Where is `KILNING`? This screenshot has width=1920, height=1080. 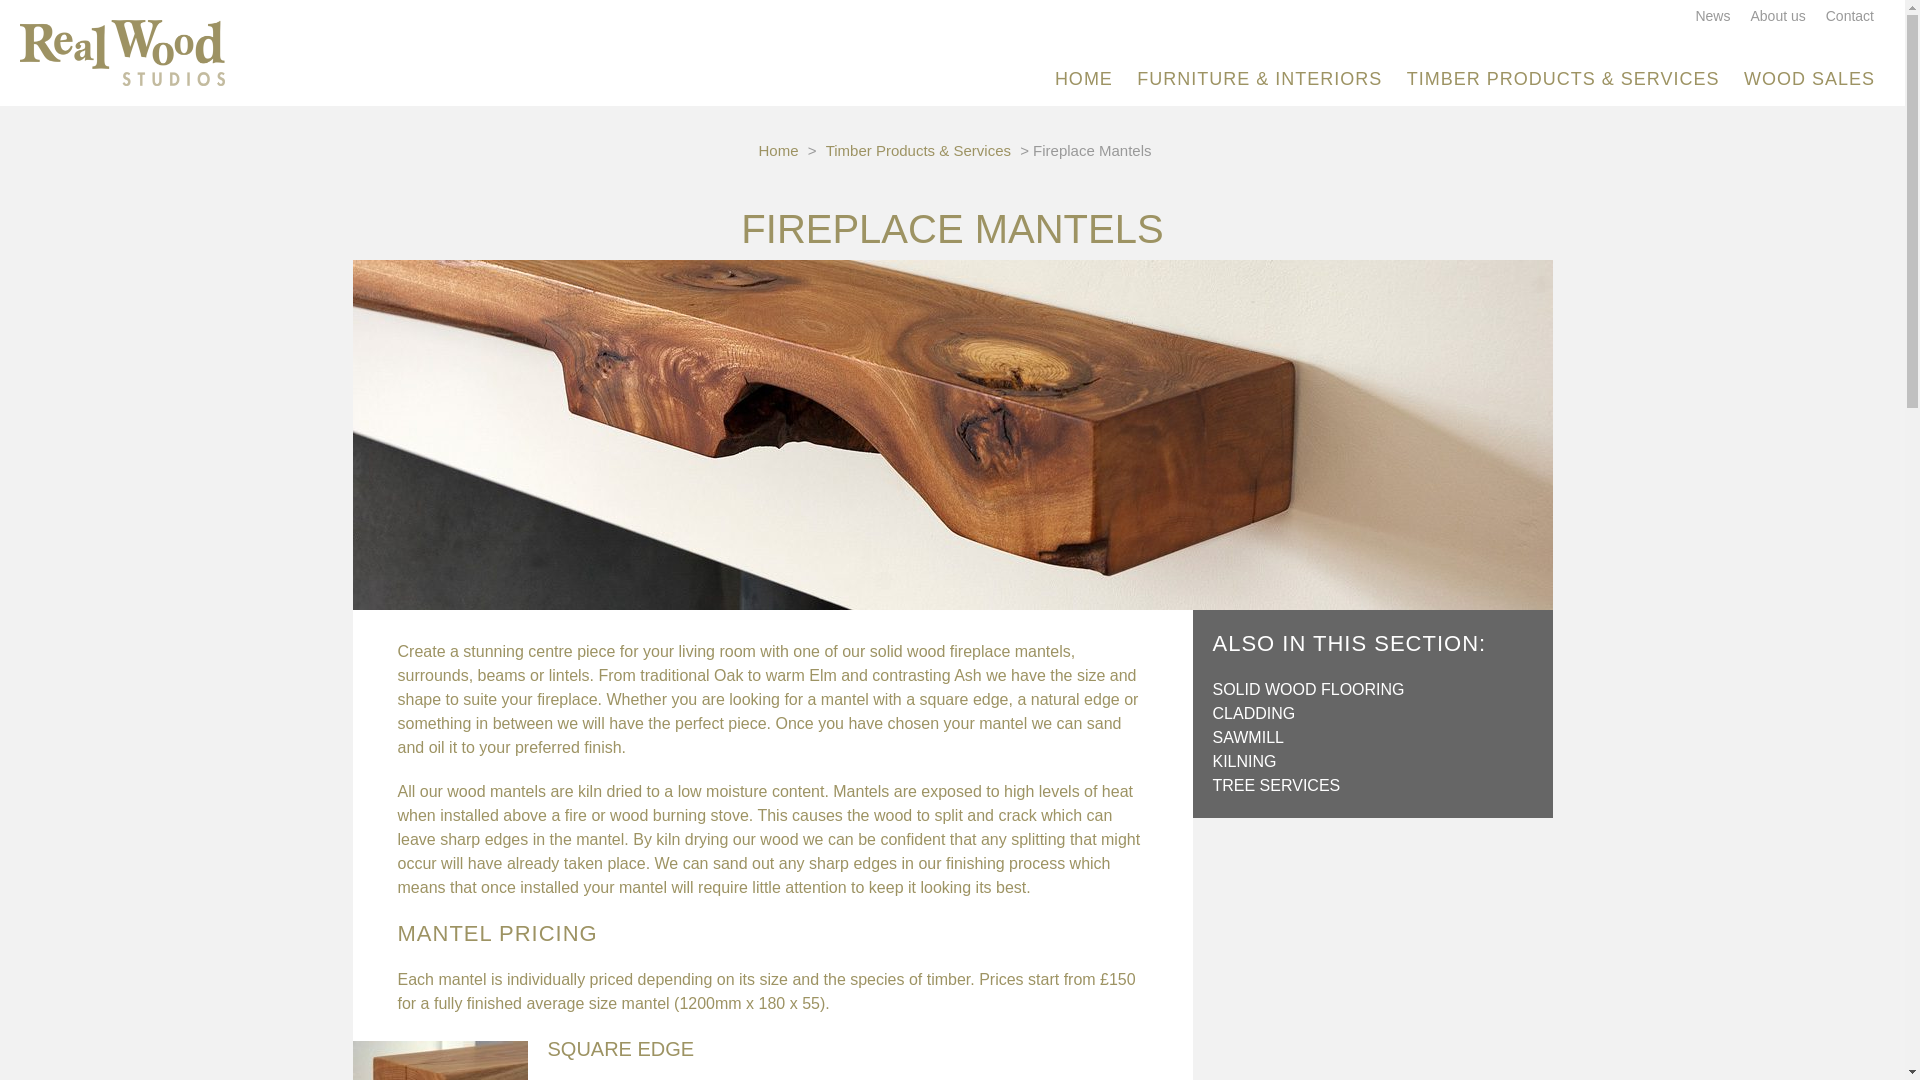 KILNING is located at coordinates (1244, 761).